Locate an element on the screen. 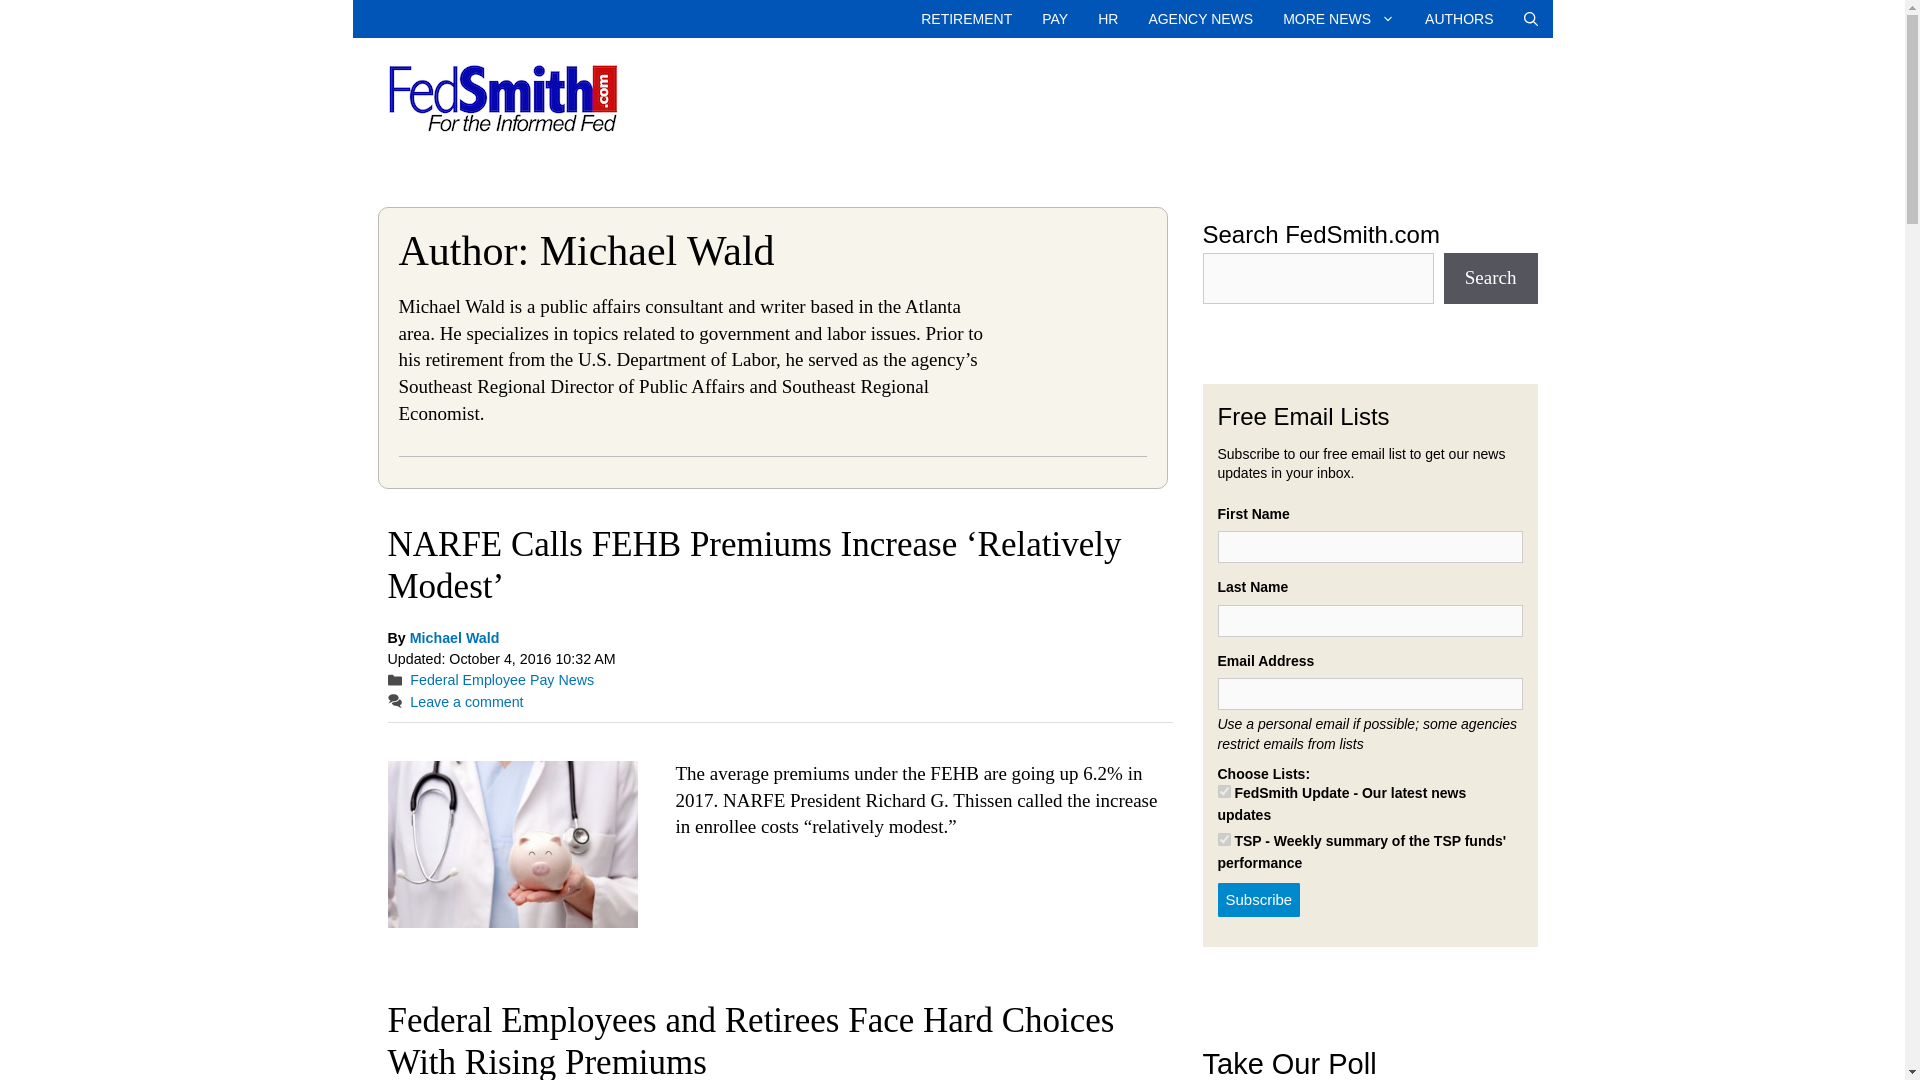 The height and width of the screenshot is (1080, 1920). RETIREMENT is located at coordinates (966, 18).